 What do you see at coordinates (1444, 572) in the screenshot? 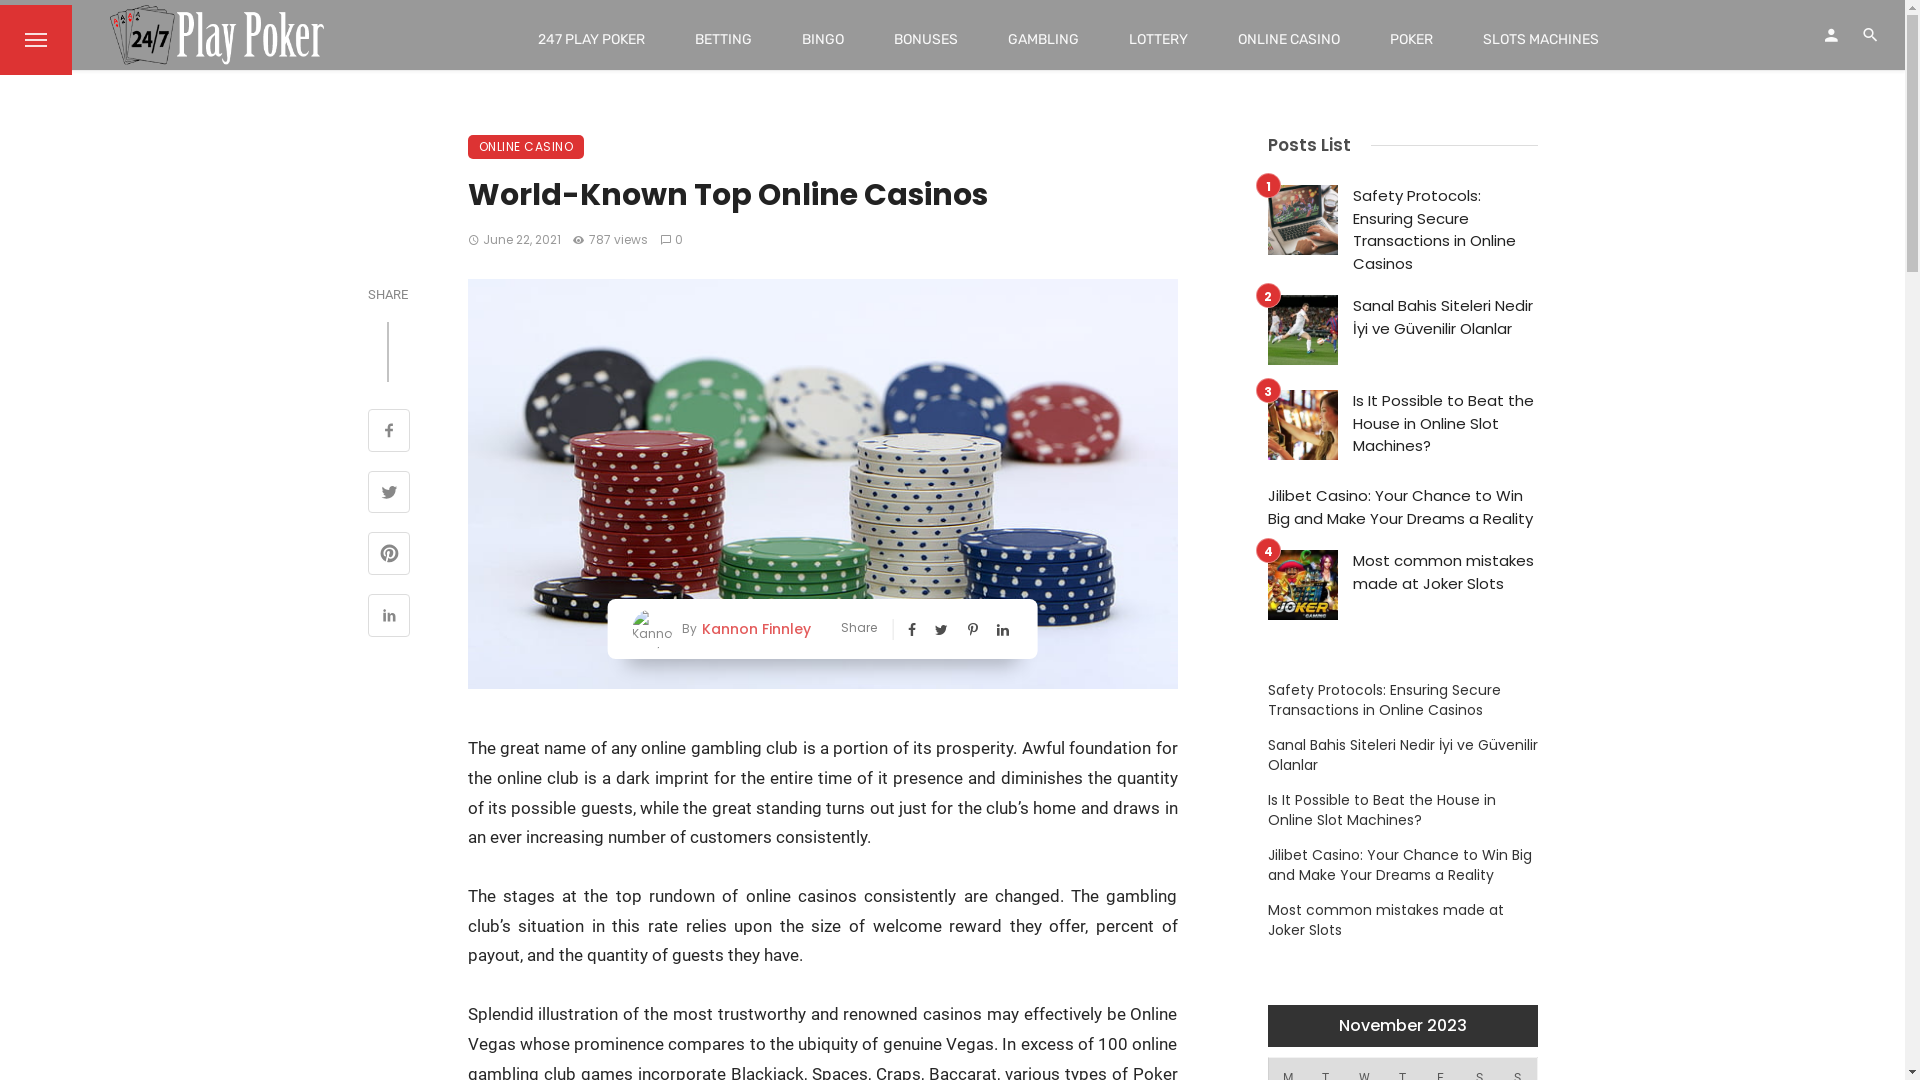
I see `Most common mistakes made at Joker Slots` at bounding box center [1444, 572].